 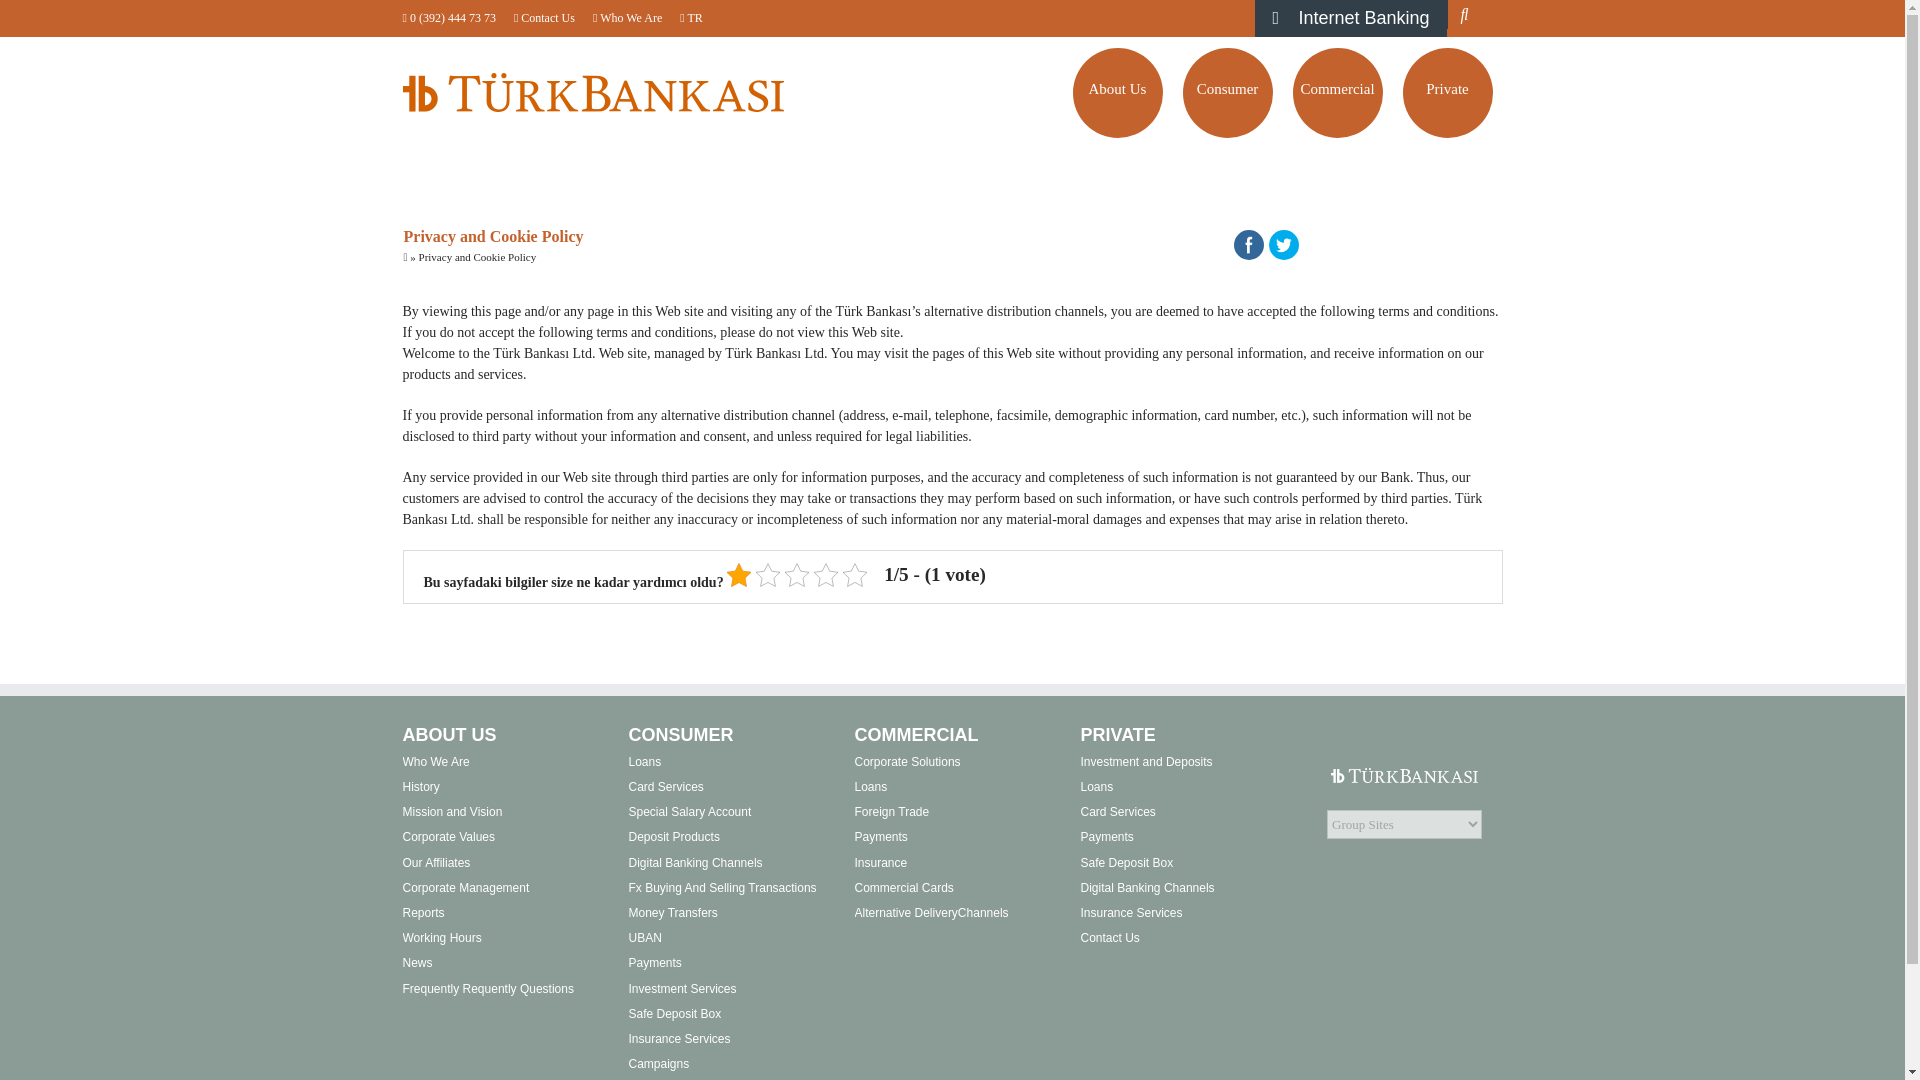 What do you see at coordinates (1117, 88) in the screenshot?
I see `About Us` at bounding box center [1117, 88].